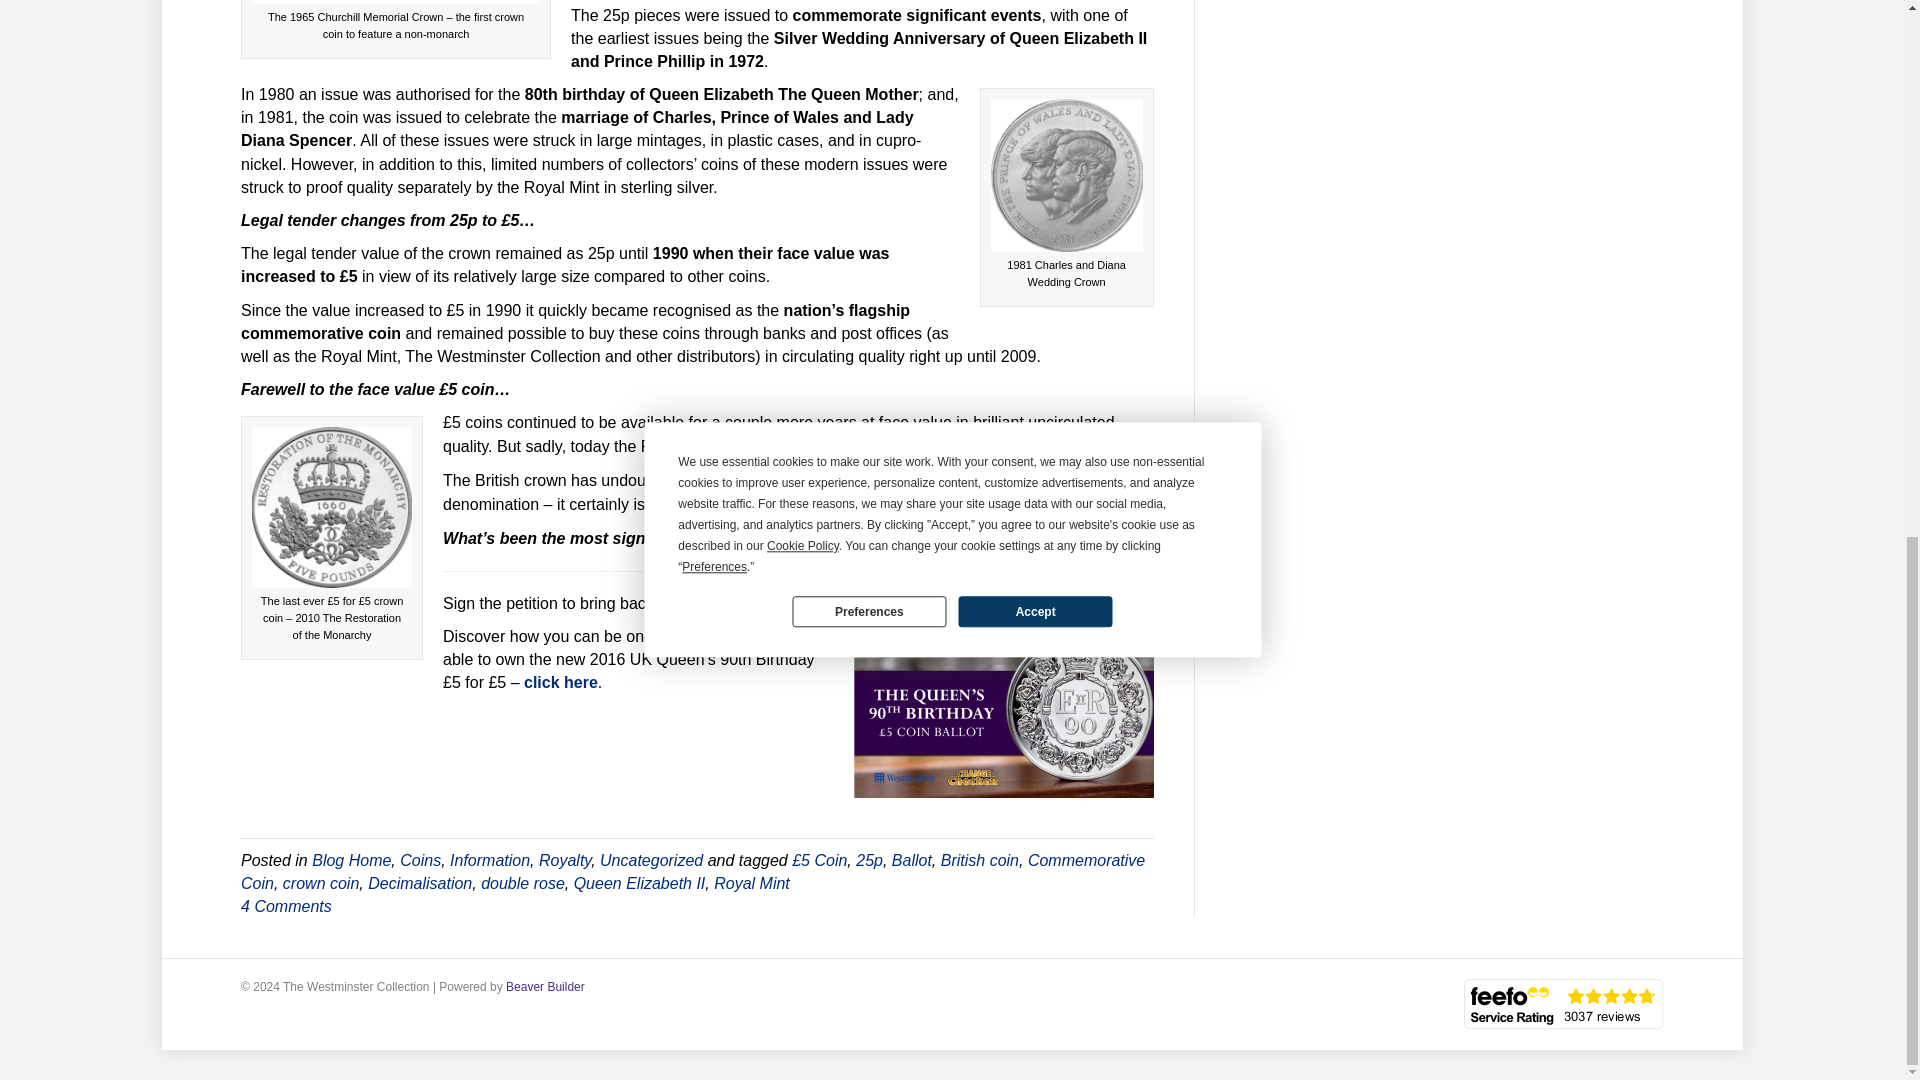 The height and width of the screenshot is (1080, 1920). What do you see at coordinates (560, 682) in the screenshot?
I see `click here` at bounding box center [560, 682].